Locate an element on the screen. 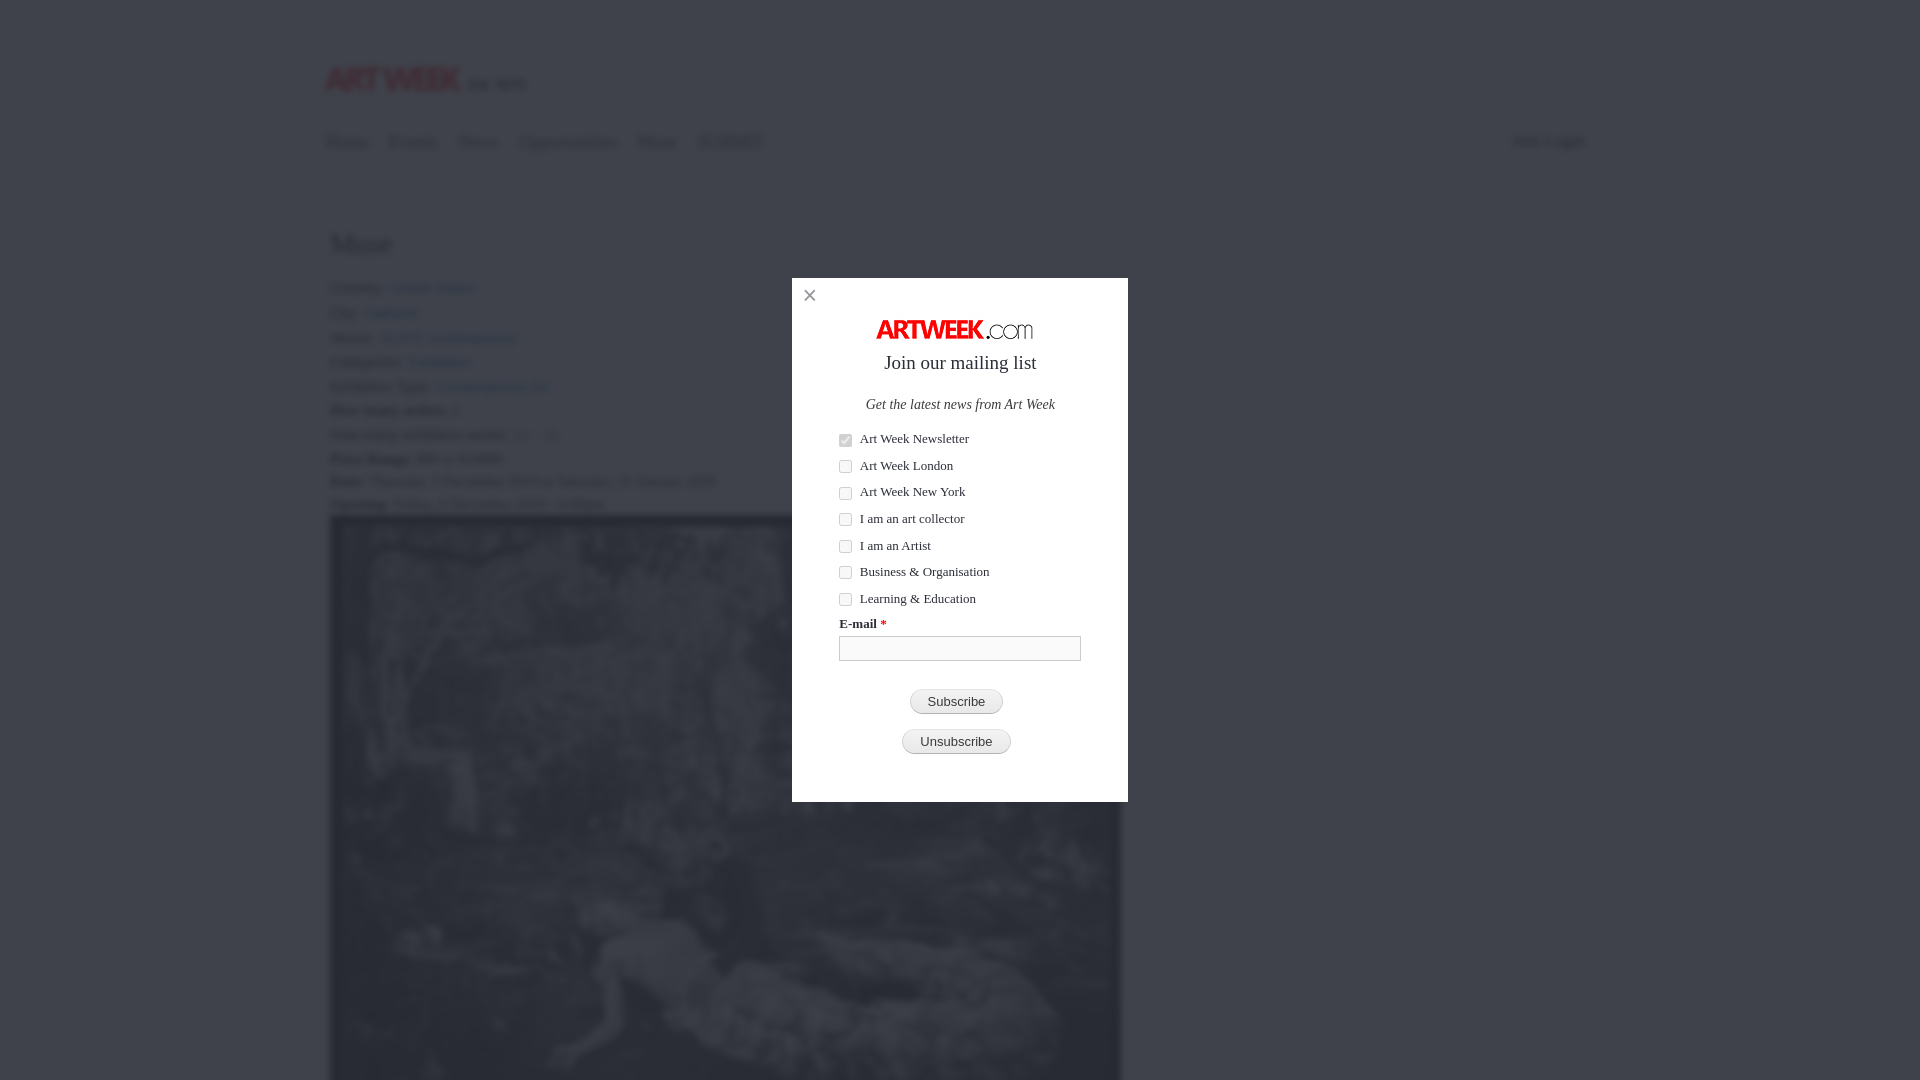 Image resolution: width=1920 pixels, height=1080 pixels. Exhibition is located at coordinates (439, 354).